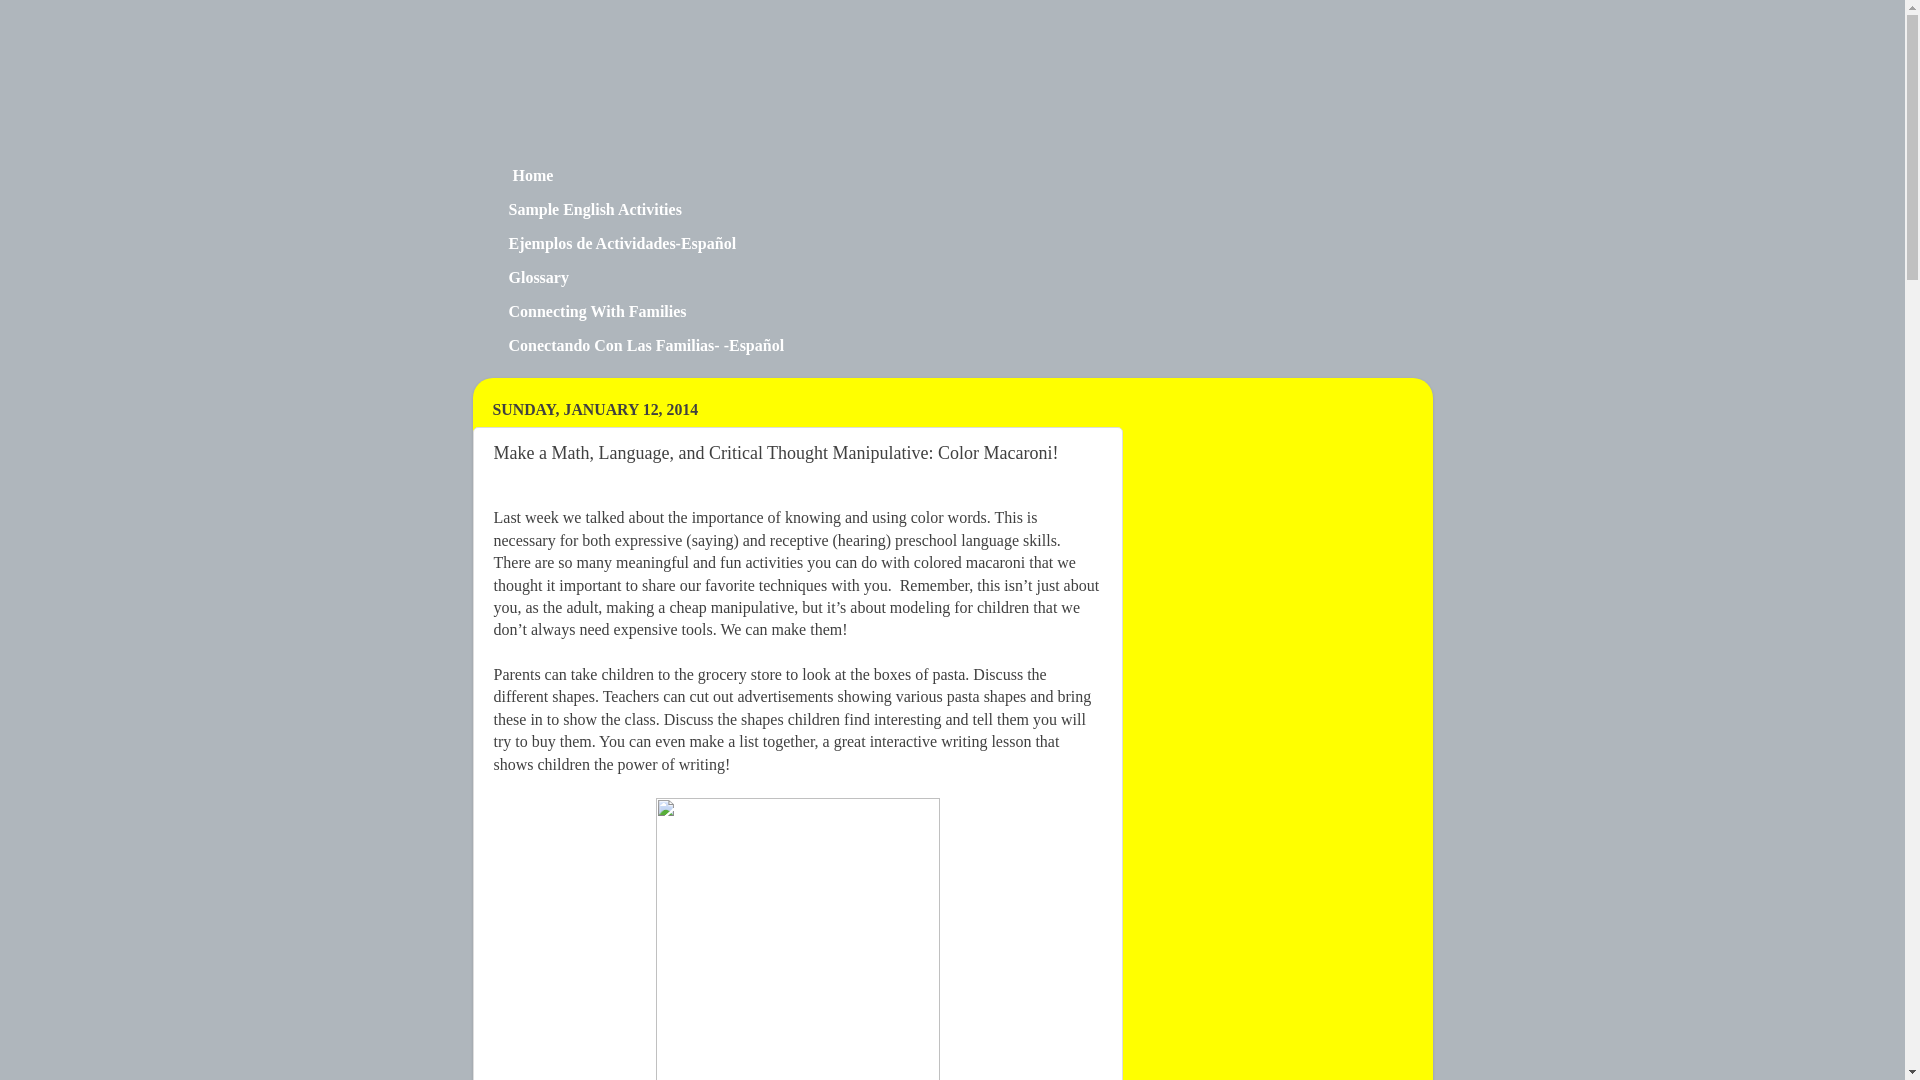 The height and width of the screenshot is (1080, 1920). Describe the element at coordinates (594, 210) in the screenshot. I see `Sample English Activities` at that location.